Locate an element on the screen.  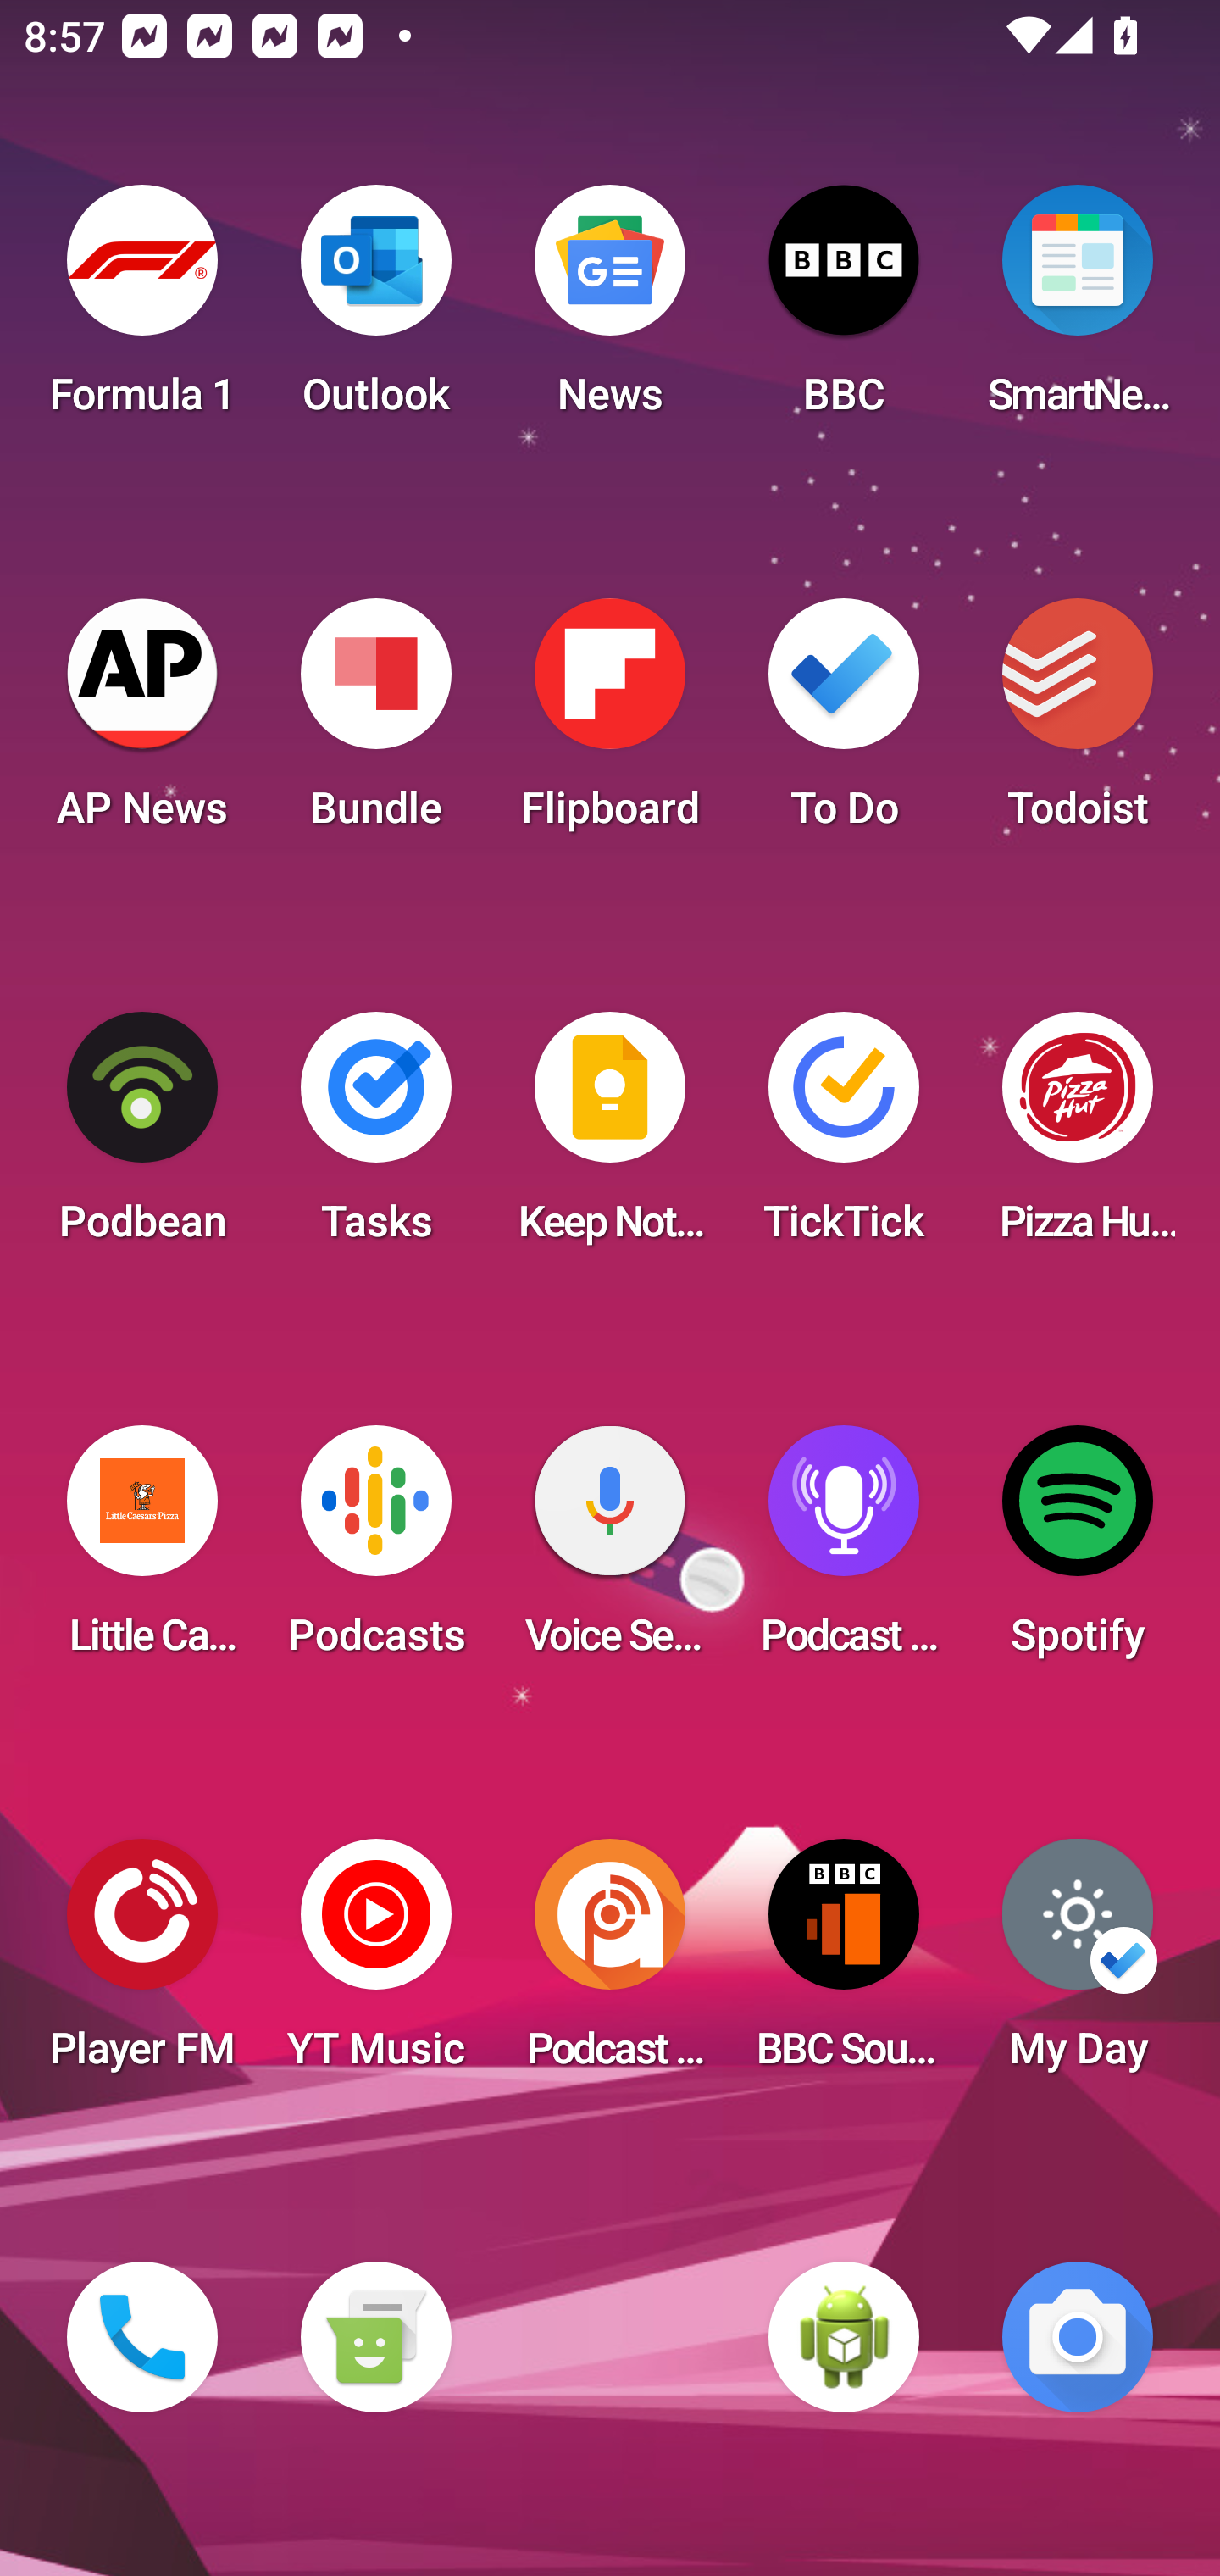
Flipboard is located at coordinates (610, 724).